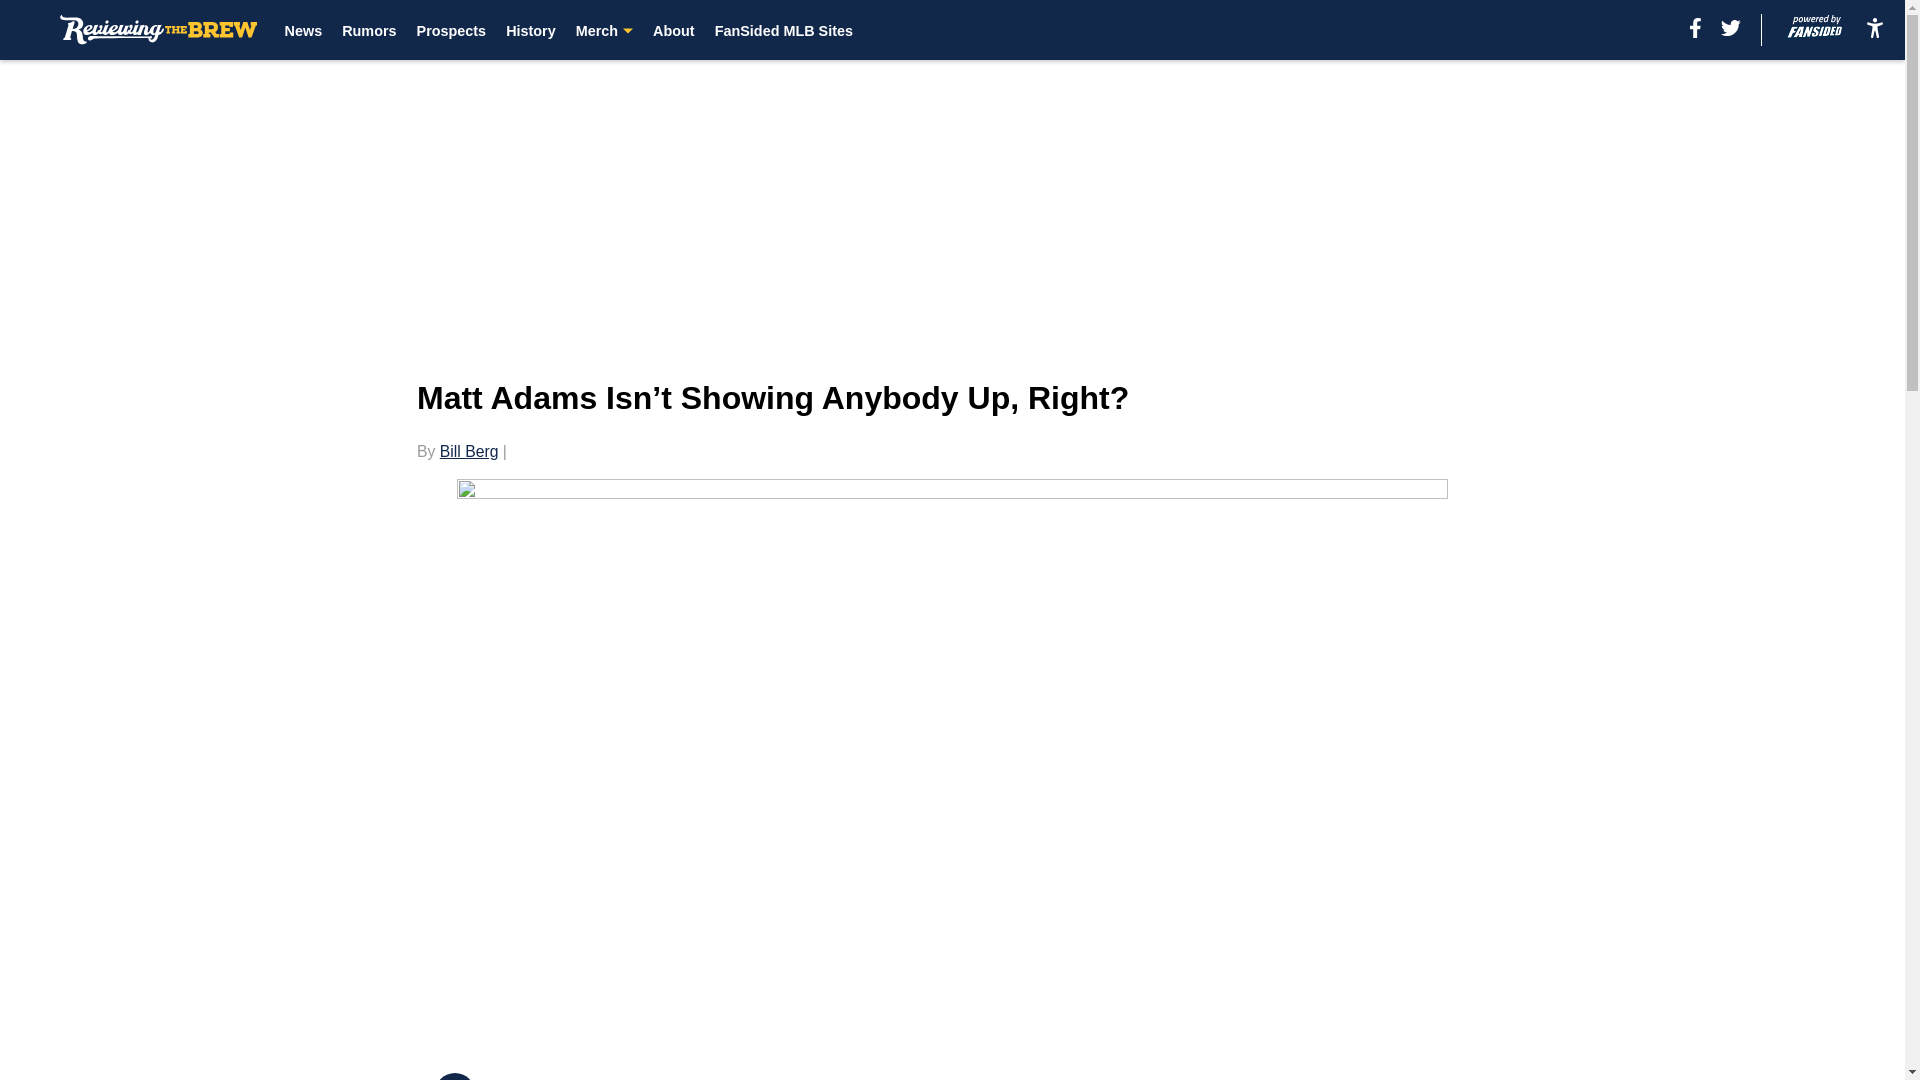 The width and height of the screenshot is (1920, 1080). Describe the element at coordinates (674, 30) in the screenshot. I see `About` at that location.